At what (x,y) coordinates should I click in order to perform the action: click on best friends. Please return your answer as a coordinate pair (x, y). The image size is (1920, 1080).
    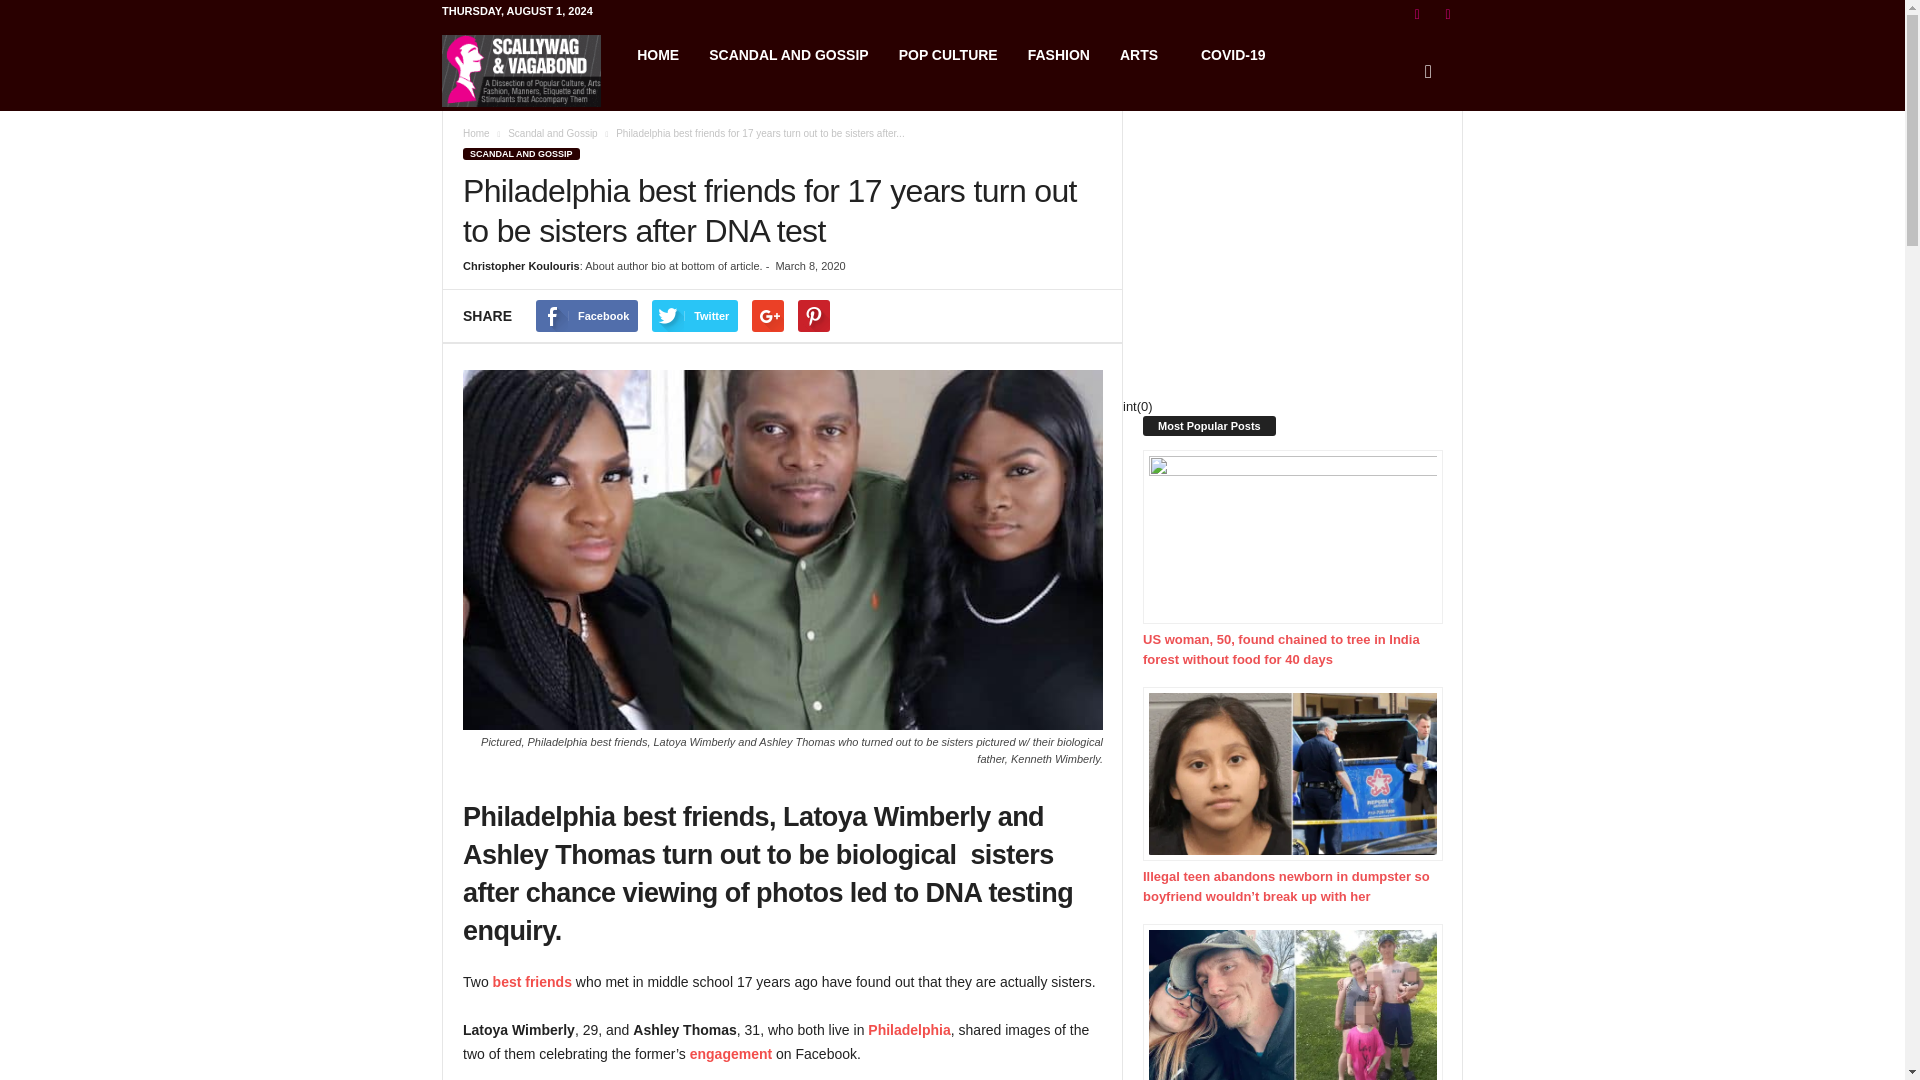
    Looking at the image, I should click on (532, 982).